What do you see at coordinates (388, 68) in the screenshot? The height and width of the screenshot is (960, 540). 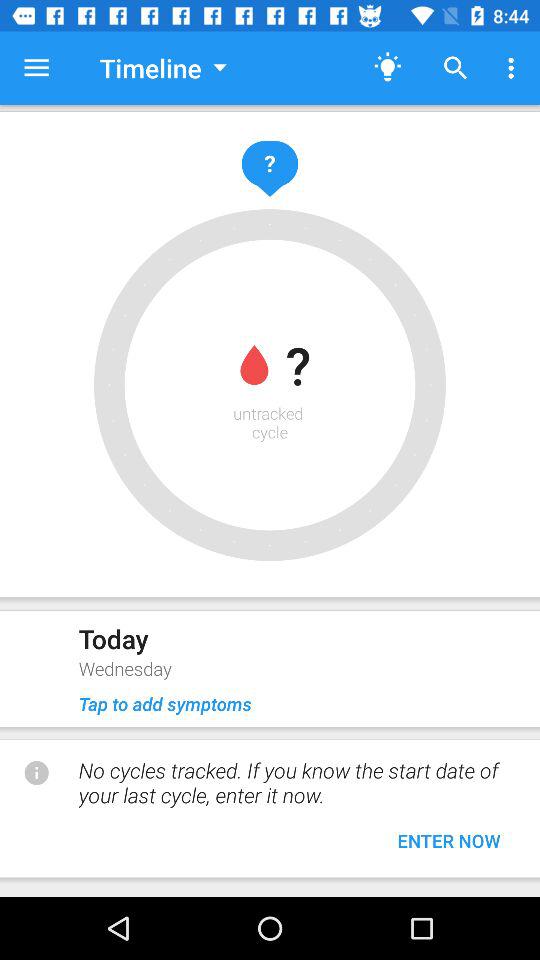 I see `click on the light icon at the top of the page` at bounding box center [388, 68].